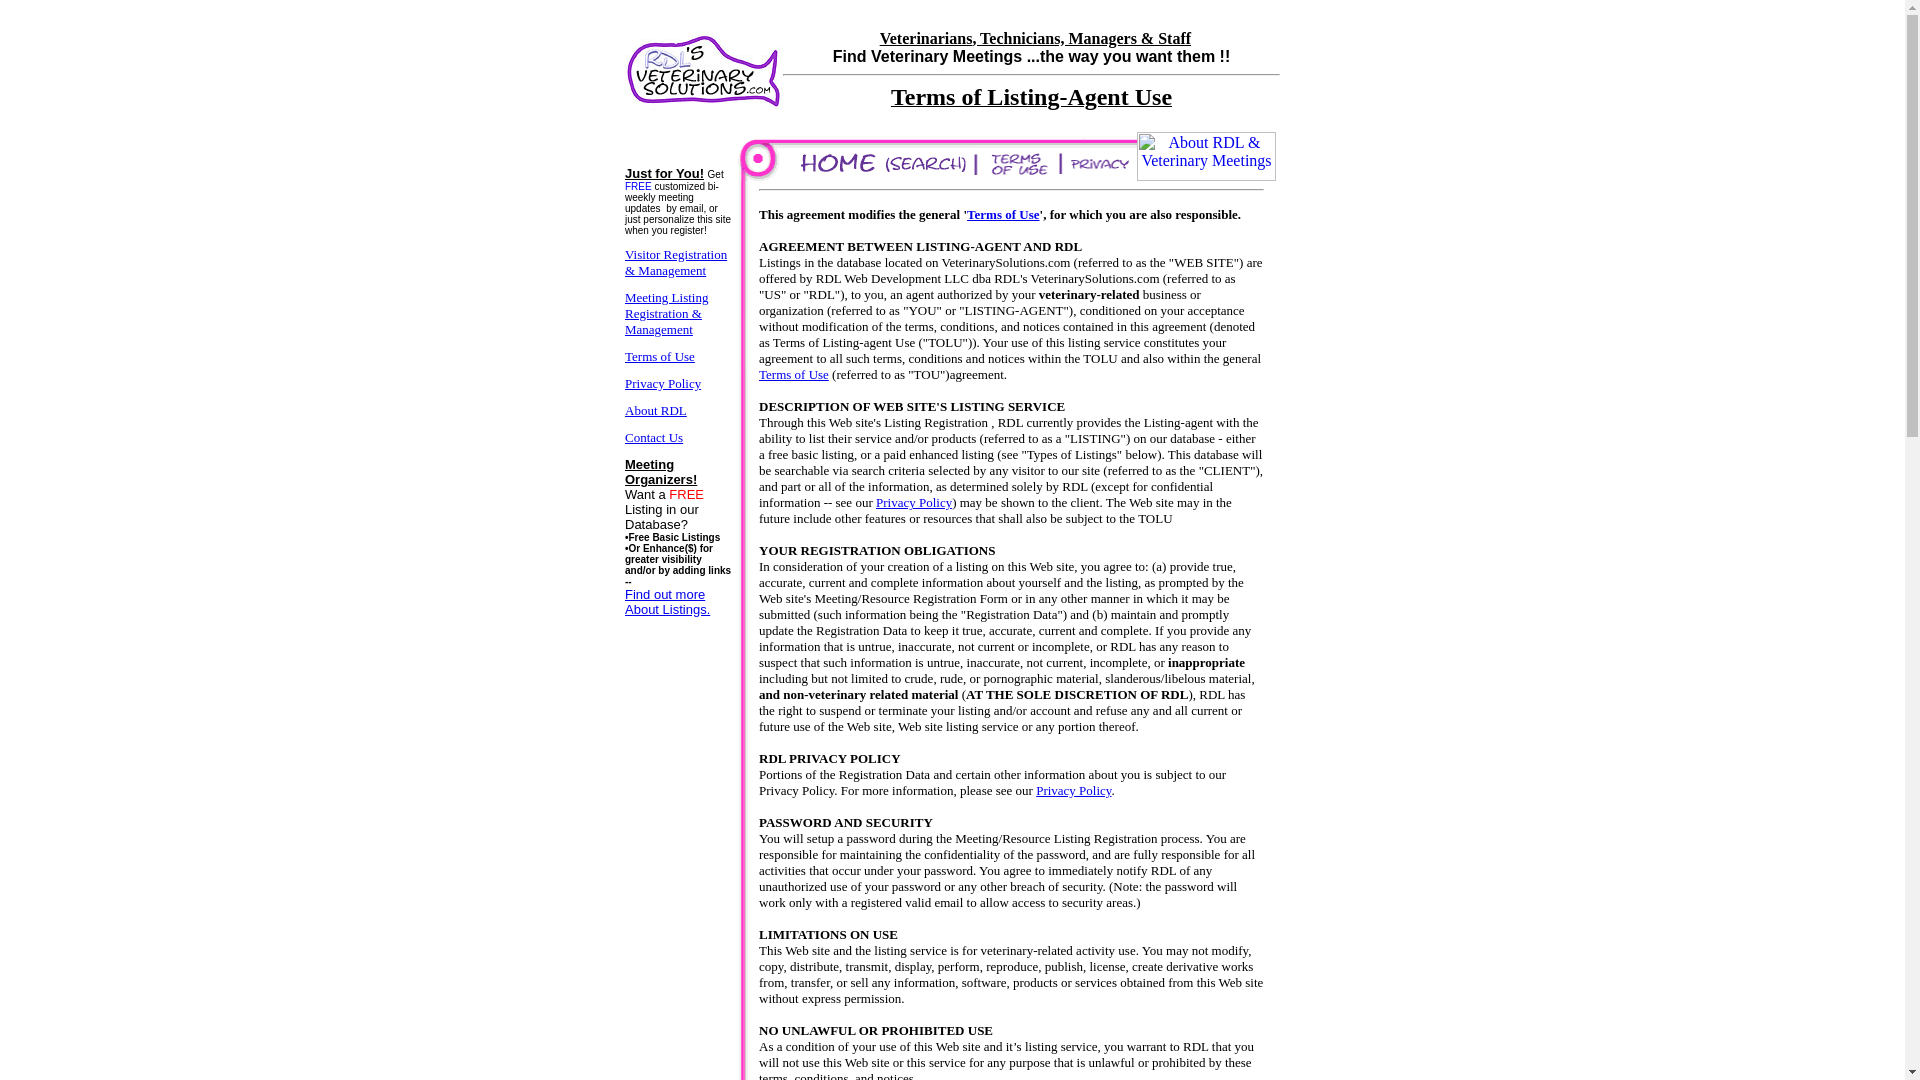 The image size is (1920, 1080). Describe the element at coordinates (914, 502) in the screenshot. I see `Privacy Policy` at that location.